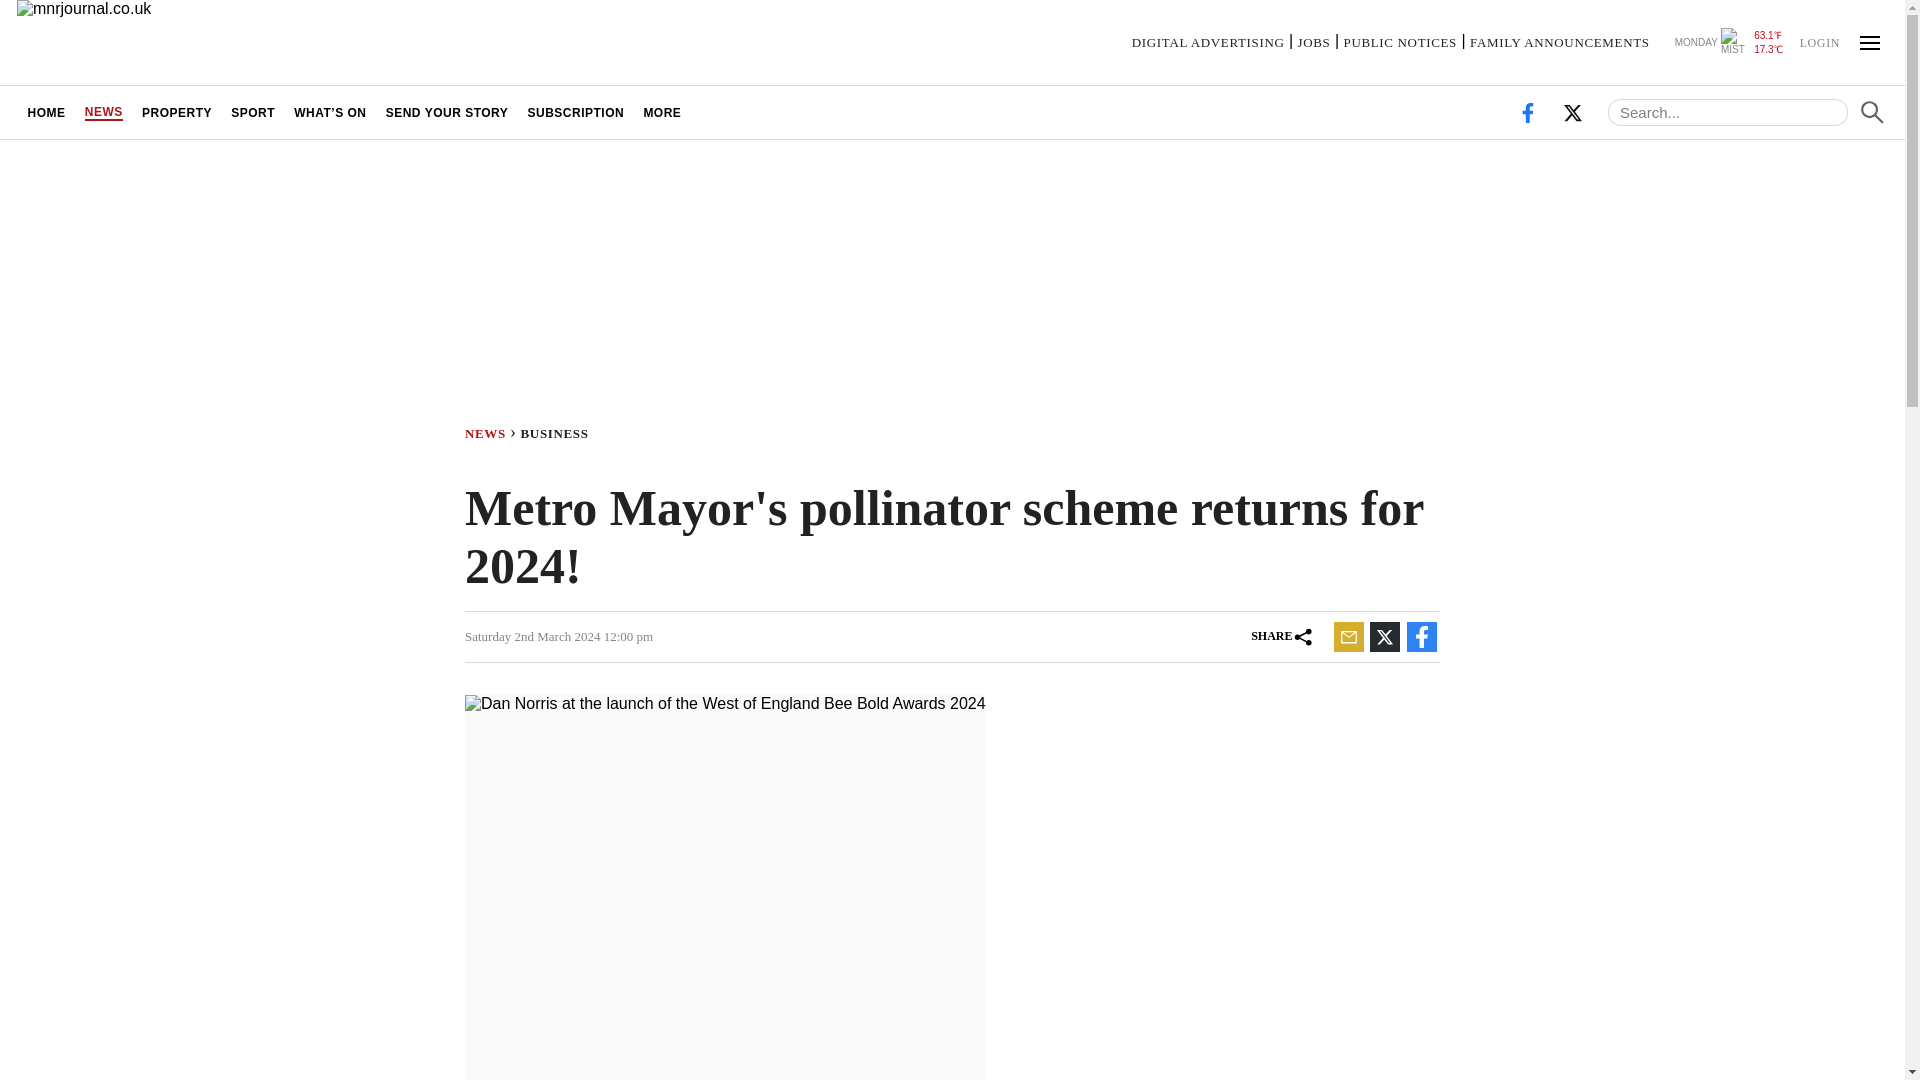  Describe the element at coordinates (576, 112) in the screenshot. I see `SUBSCRIPTION` at that location.